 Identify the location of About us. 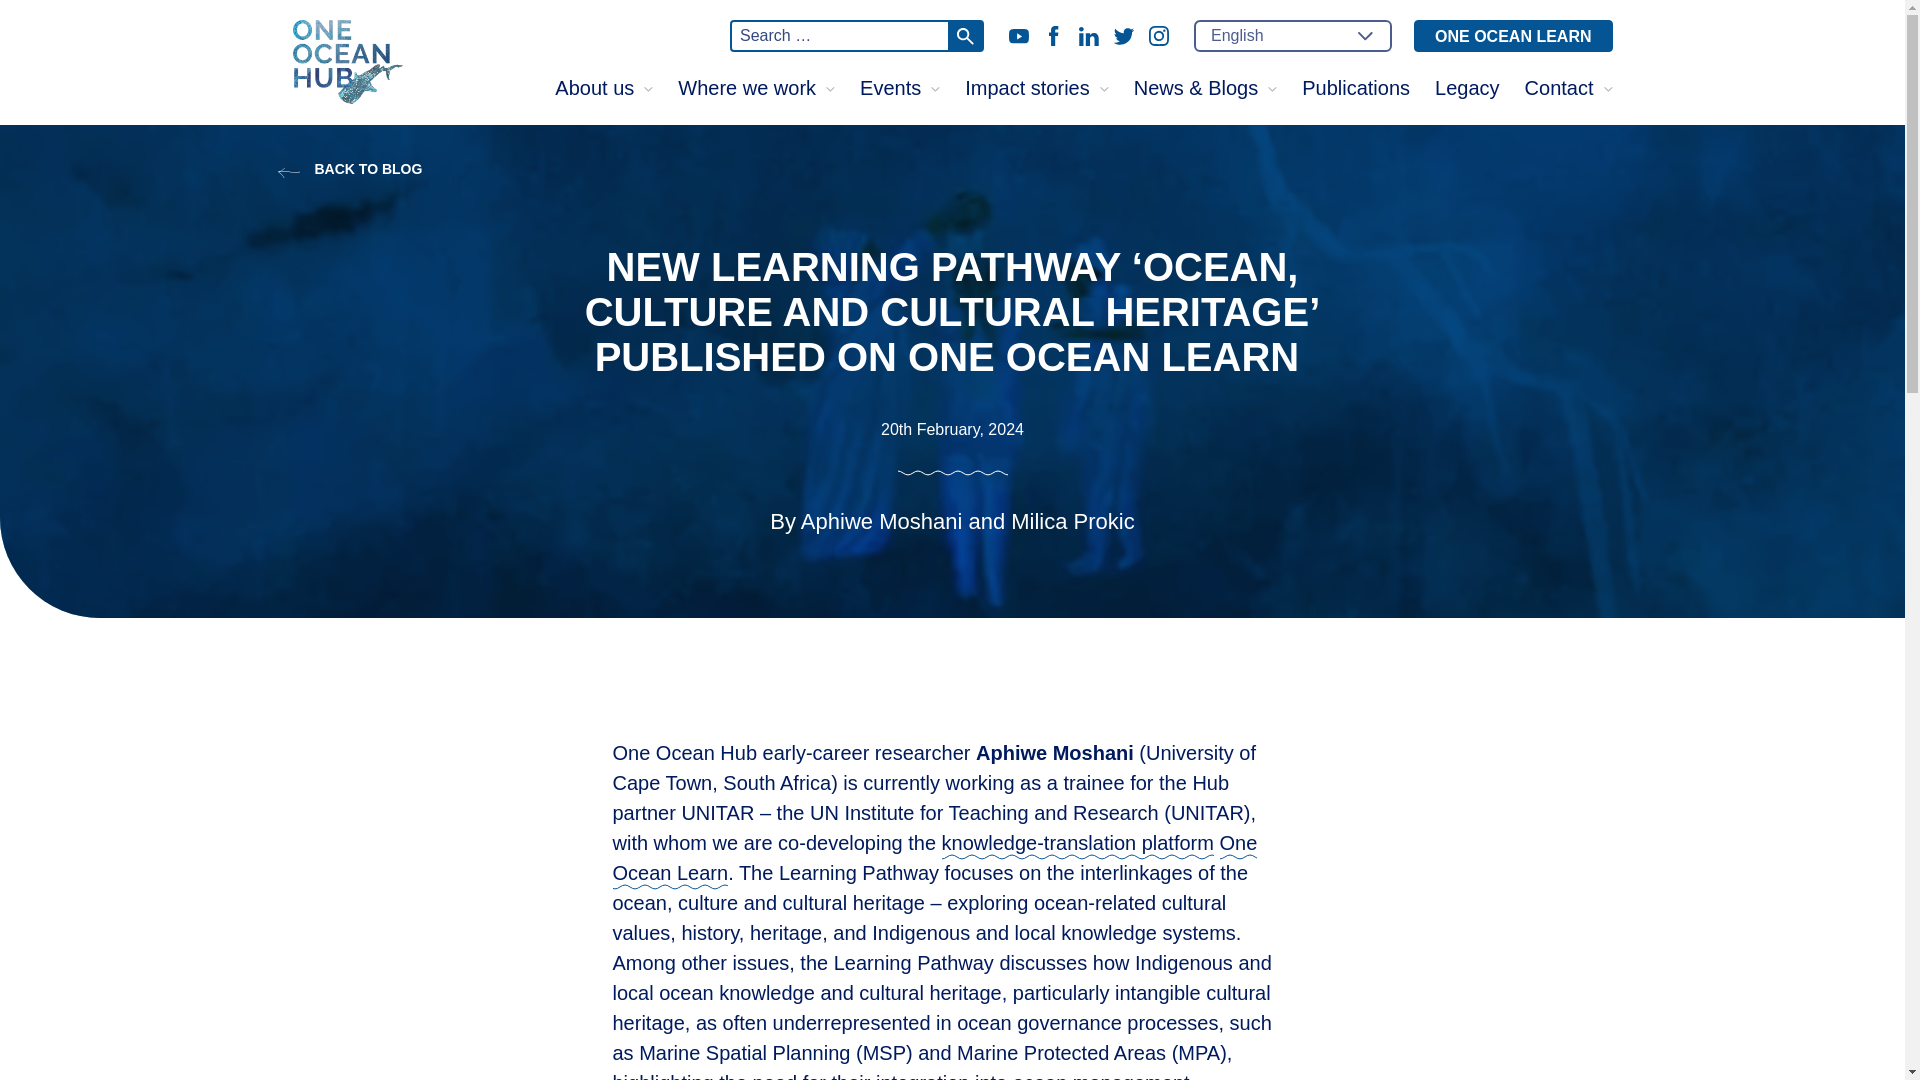
(594, 88).